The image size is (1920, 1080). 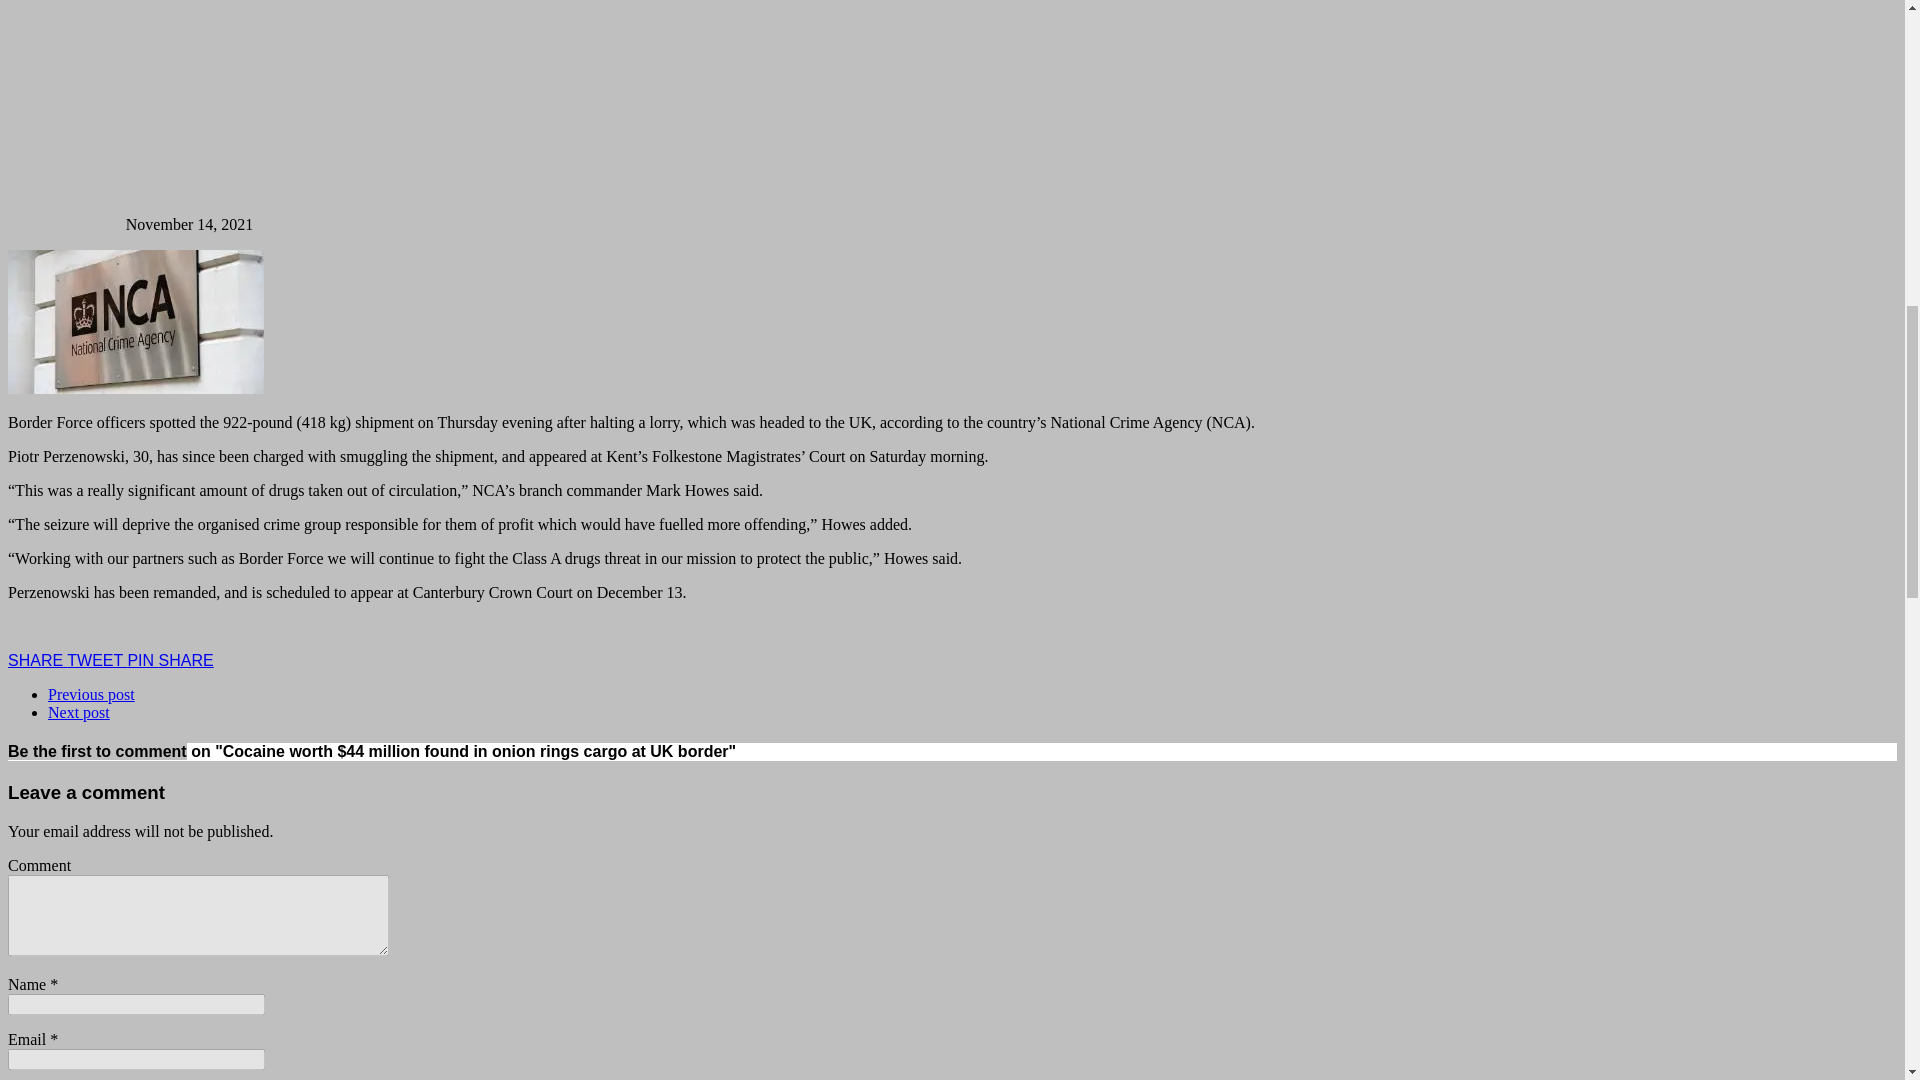 What do you see at coordinates (91, 694) in the screenshot?
I see `Previous post` at bounding box center [91, 694].